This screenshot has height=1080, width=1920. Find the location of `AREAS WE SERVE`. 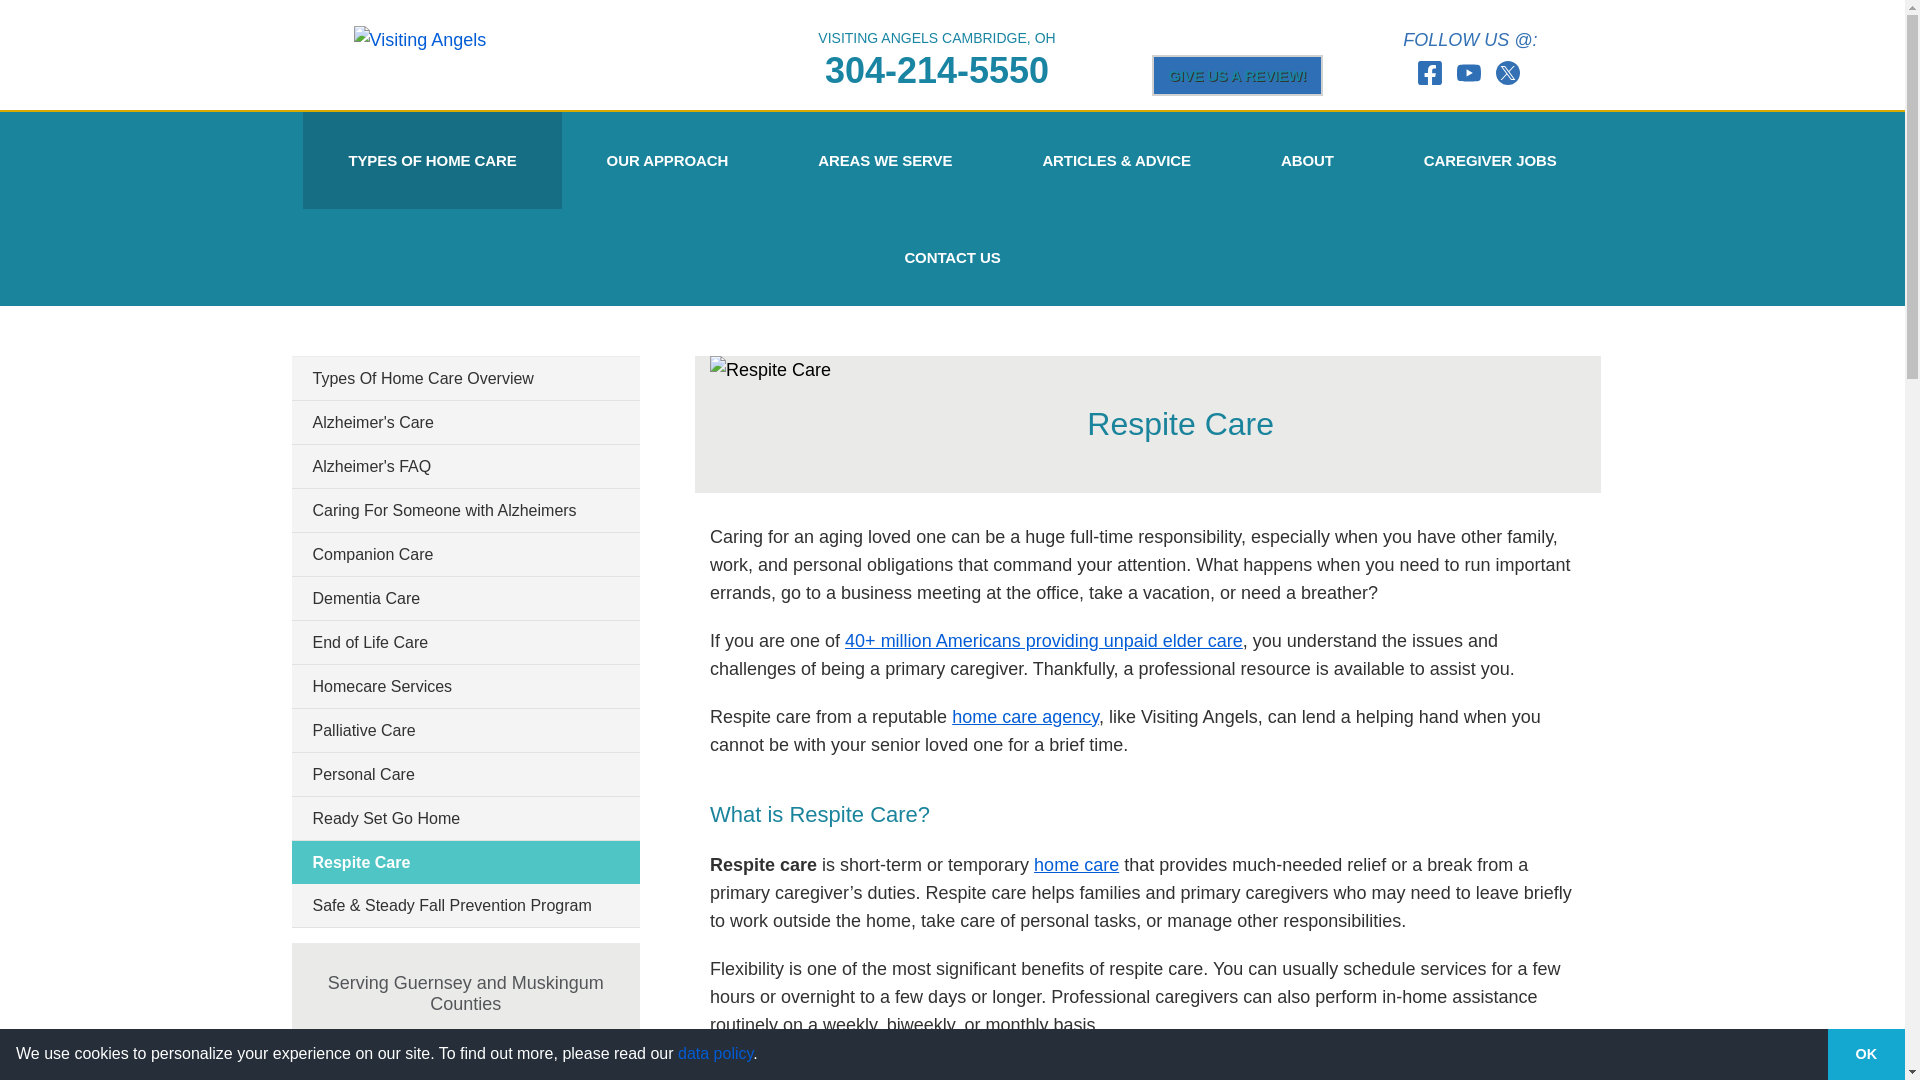

AREAS WE SERVE is located at coordinates (884, 160).